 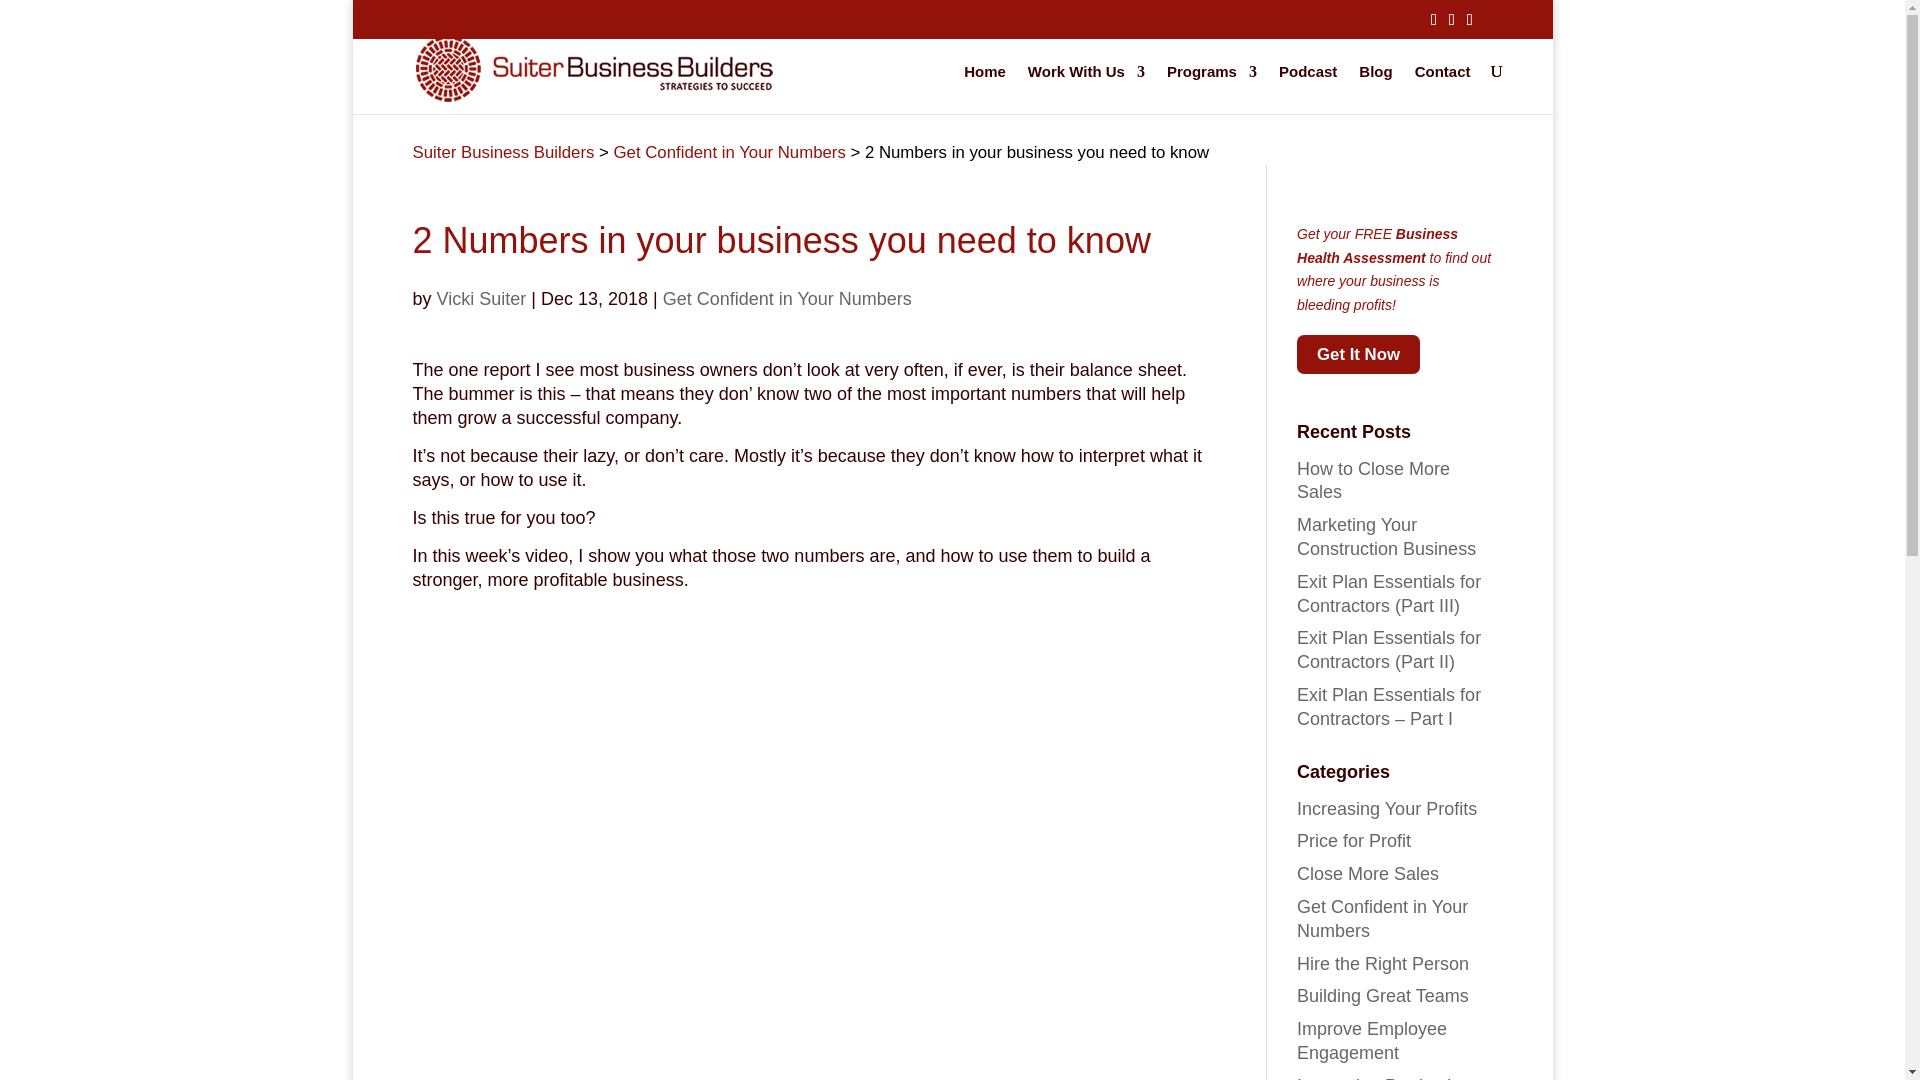 I want to click on How to Close More Sales, so click(x=1373, y=481).